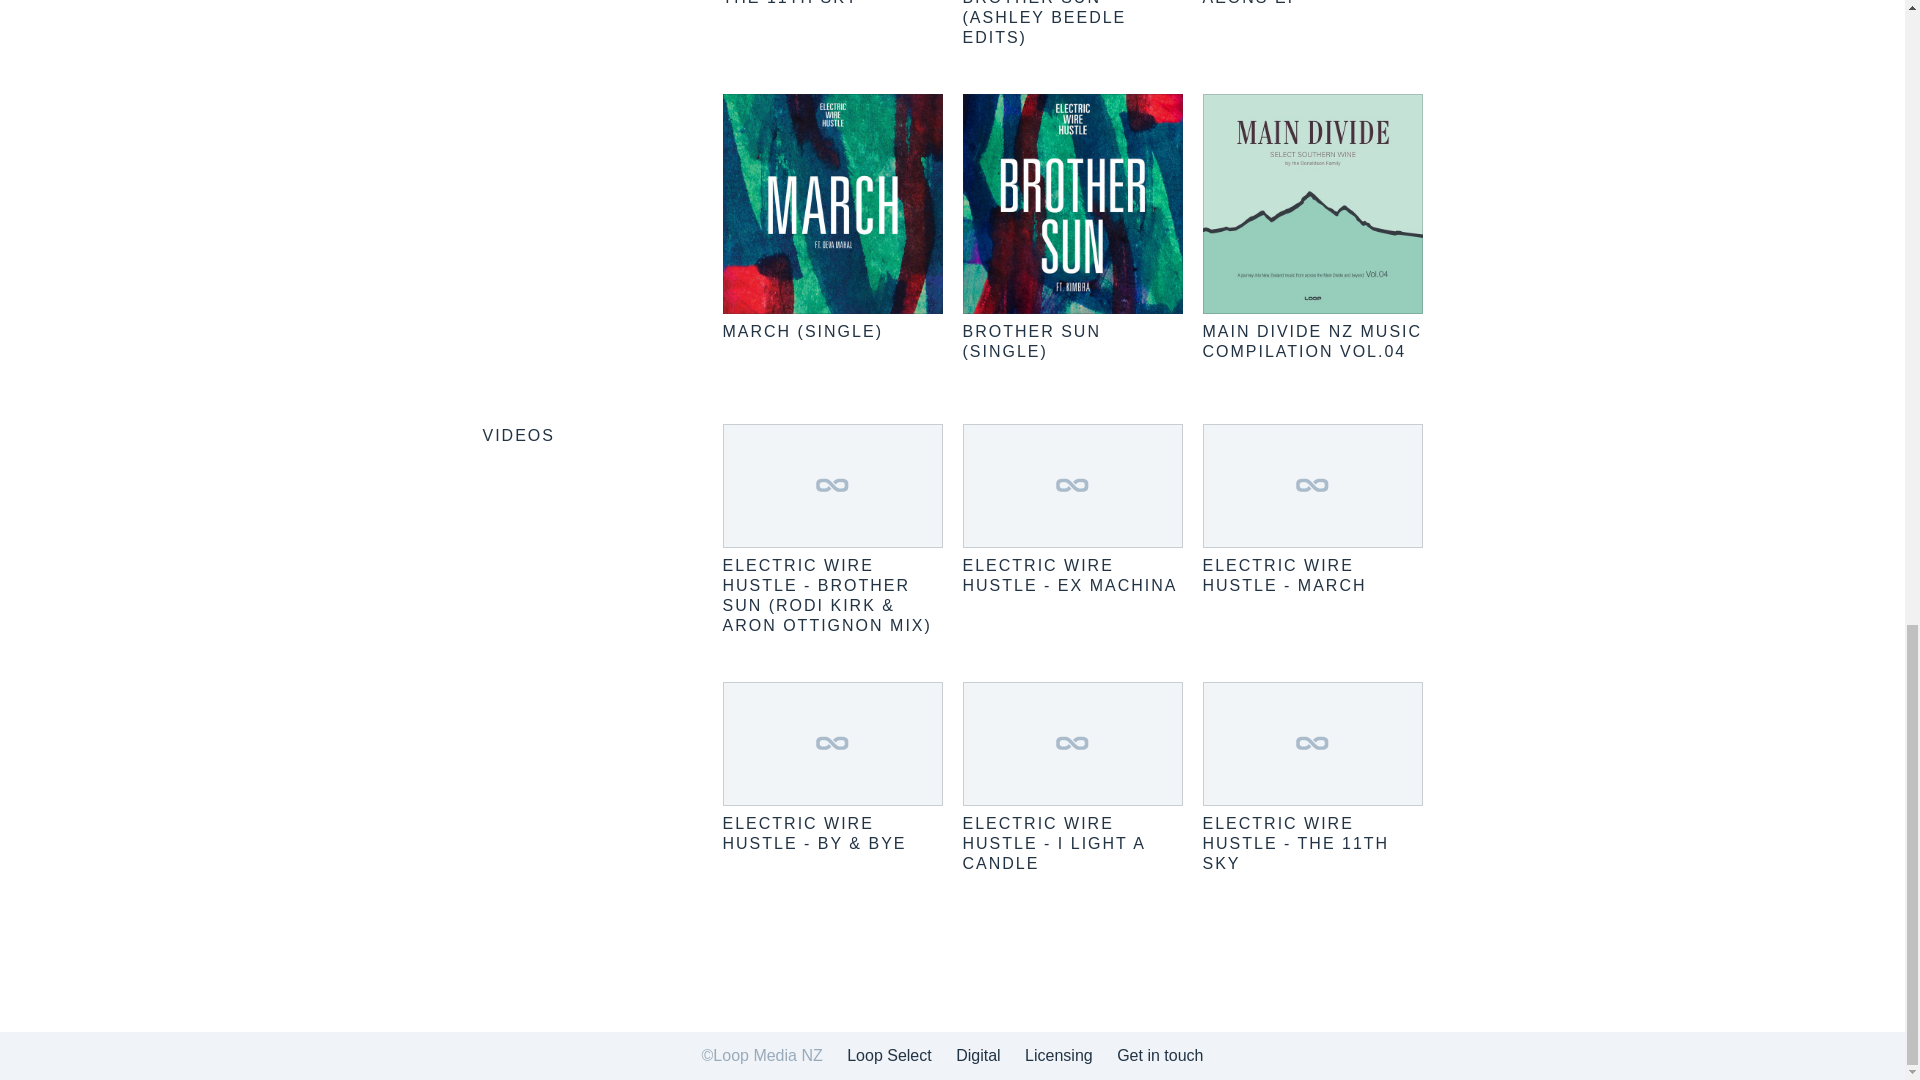 Image resolution: width=1920 pixels, height=1080 pixels. Describe the element at coordinates (1312, 486) in the screenshot. I see `View original` at that location.